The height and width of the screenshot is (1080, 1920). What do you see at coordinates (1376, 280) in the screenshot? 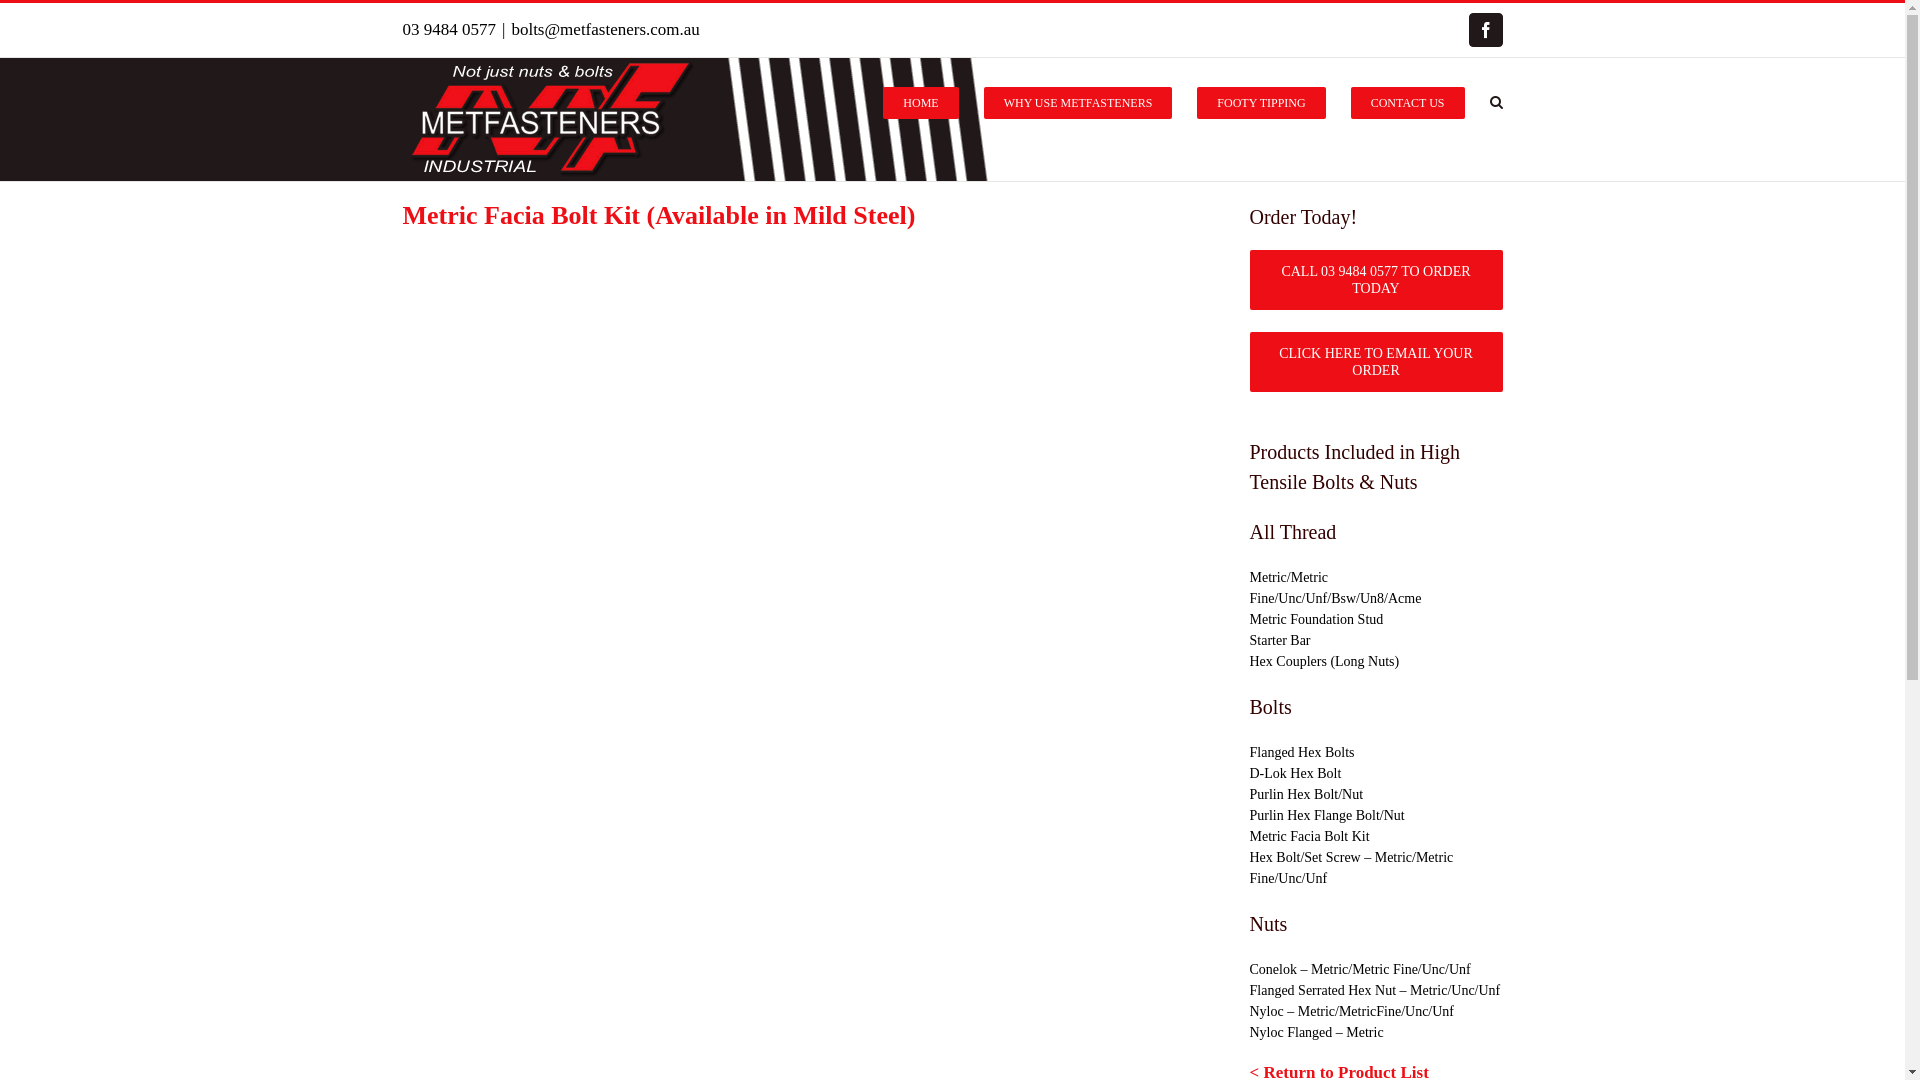
I see `CALL 03 9484 0577 TO ORDER TODAY` at bounding box center [1376, 280].